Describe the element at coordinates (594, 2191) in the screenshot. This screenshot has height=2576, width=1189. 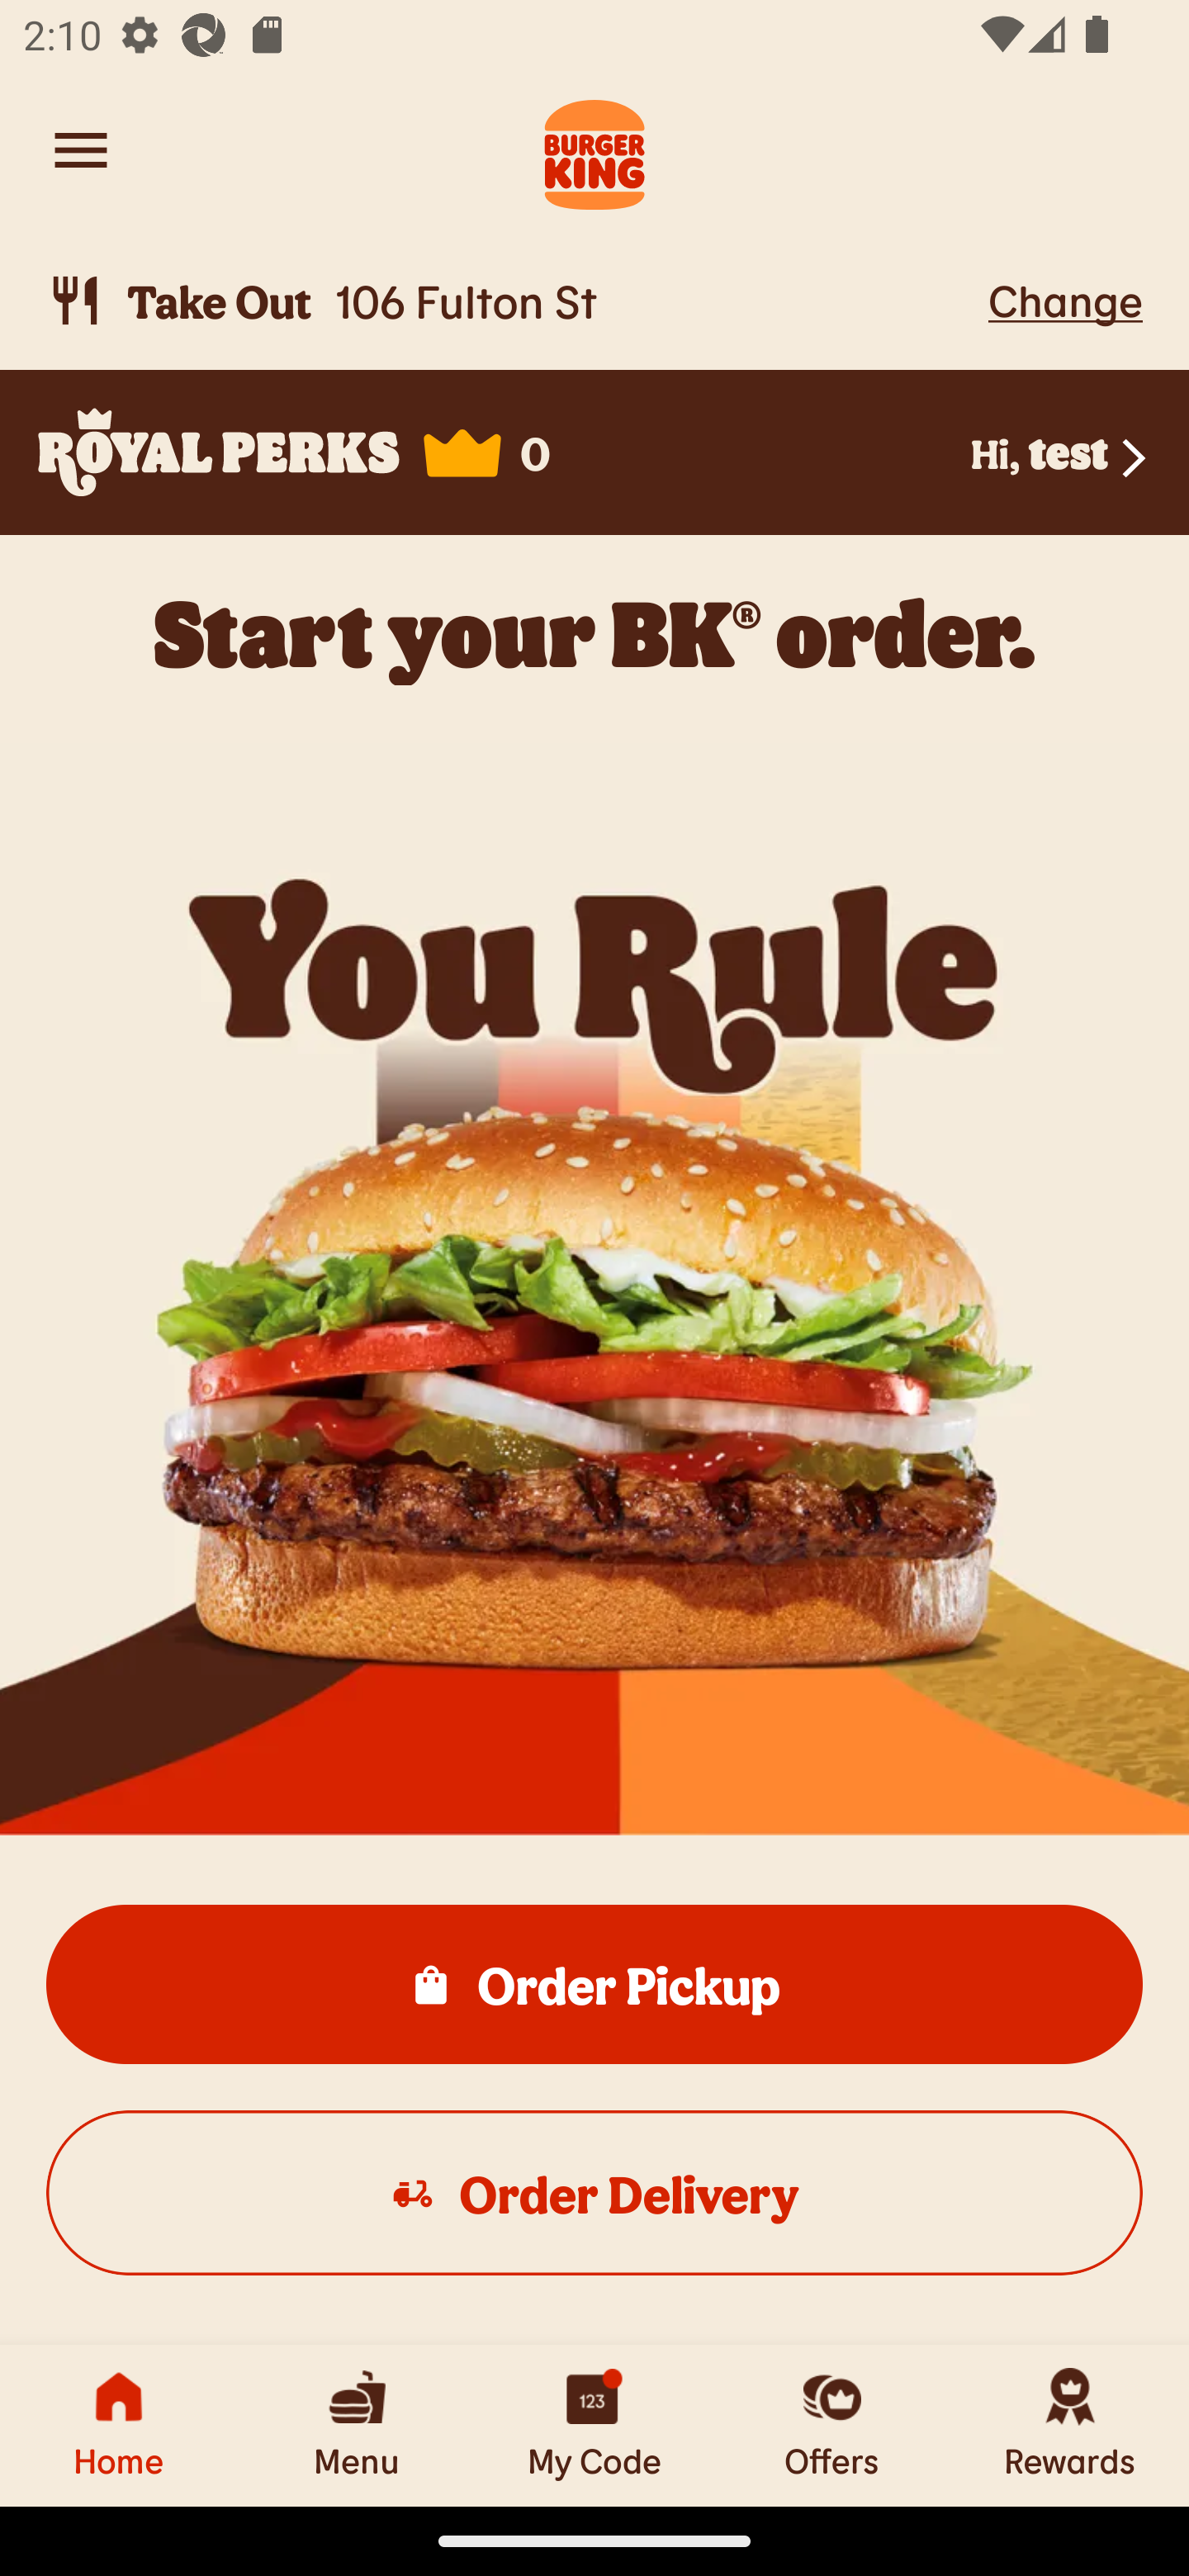
I see `, Order Delivery  Order Delivery` at that location.